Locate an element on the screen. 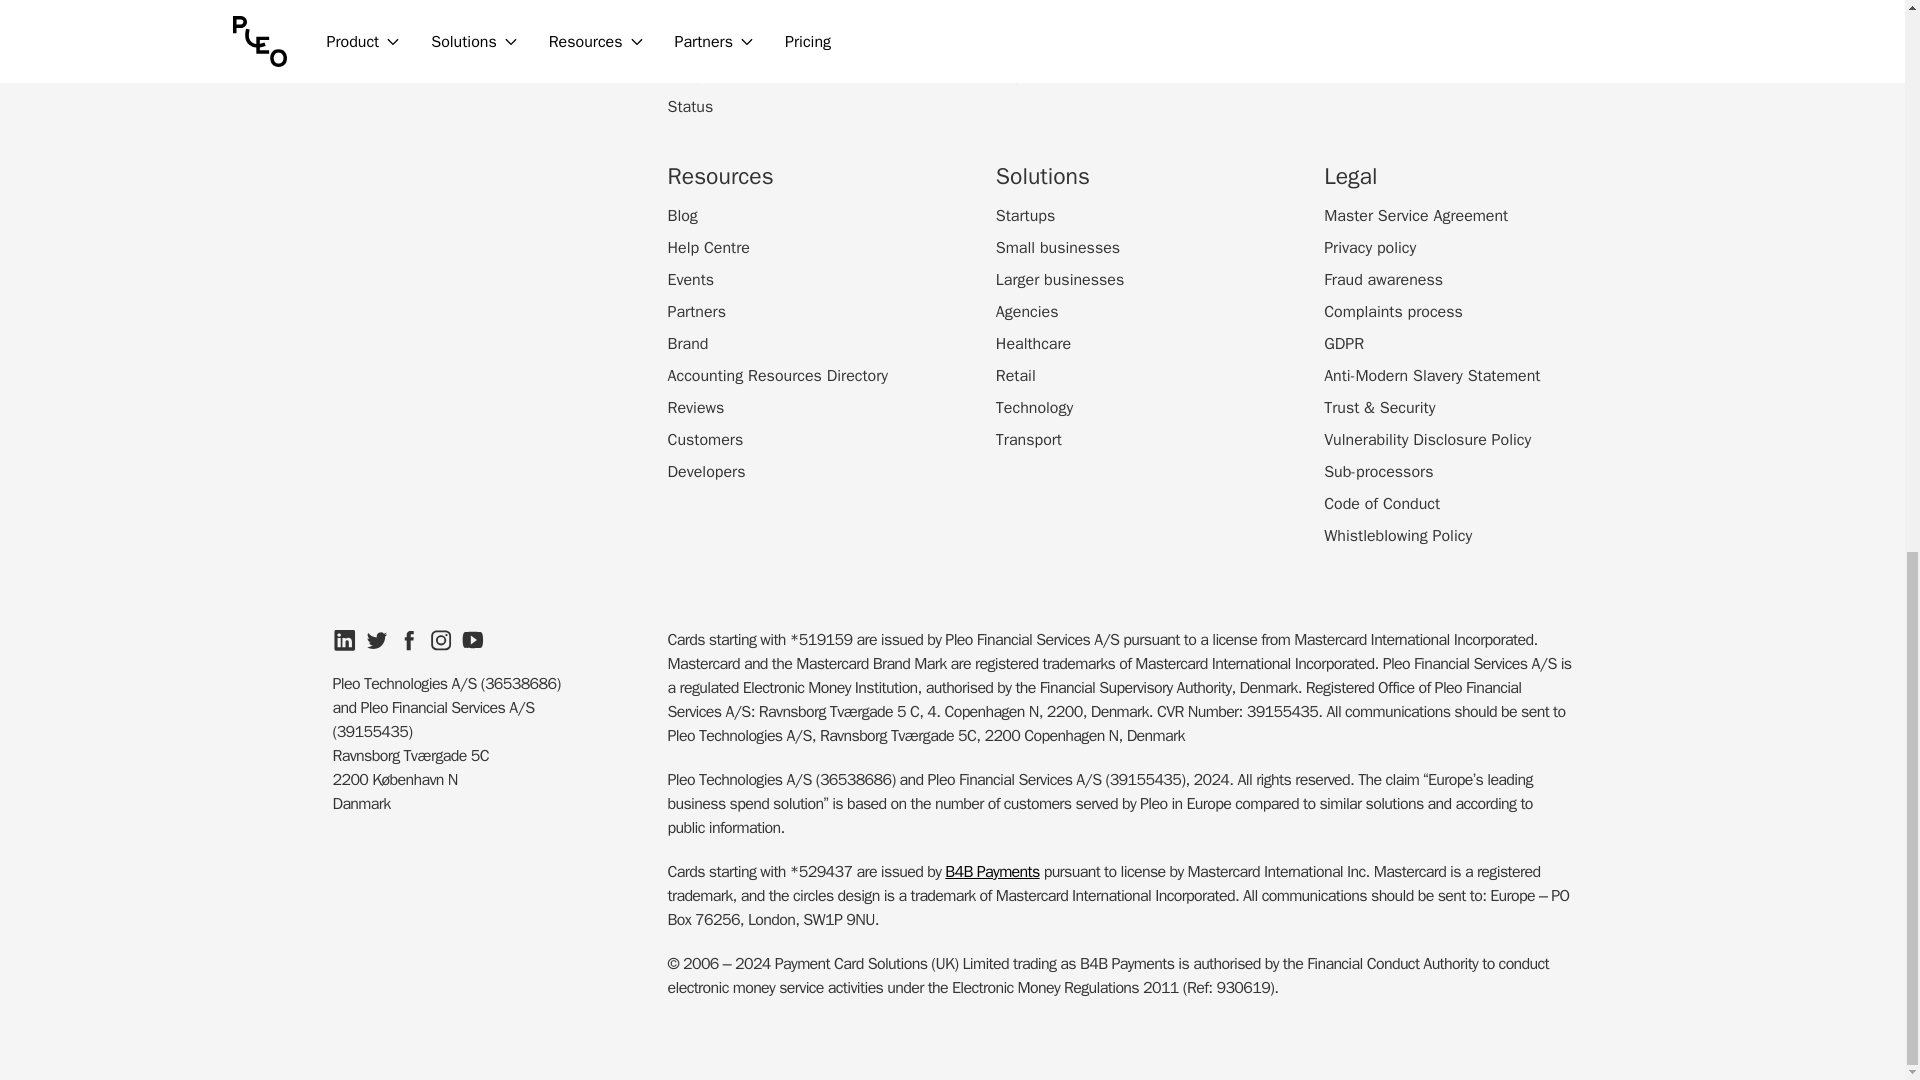  Events is located at coordinates (691, 279).